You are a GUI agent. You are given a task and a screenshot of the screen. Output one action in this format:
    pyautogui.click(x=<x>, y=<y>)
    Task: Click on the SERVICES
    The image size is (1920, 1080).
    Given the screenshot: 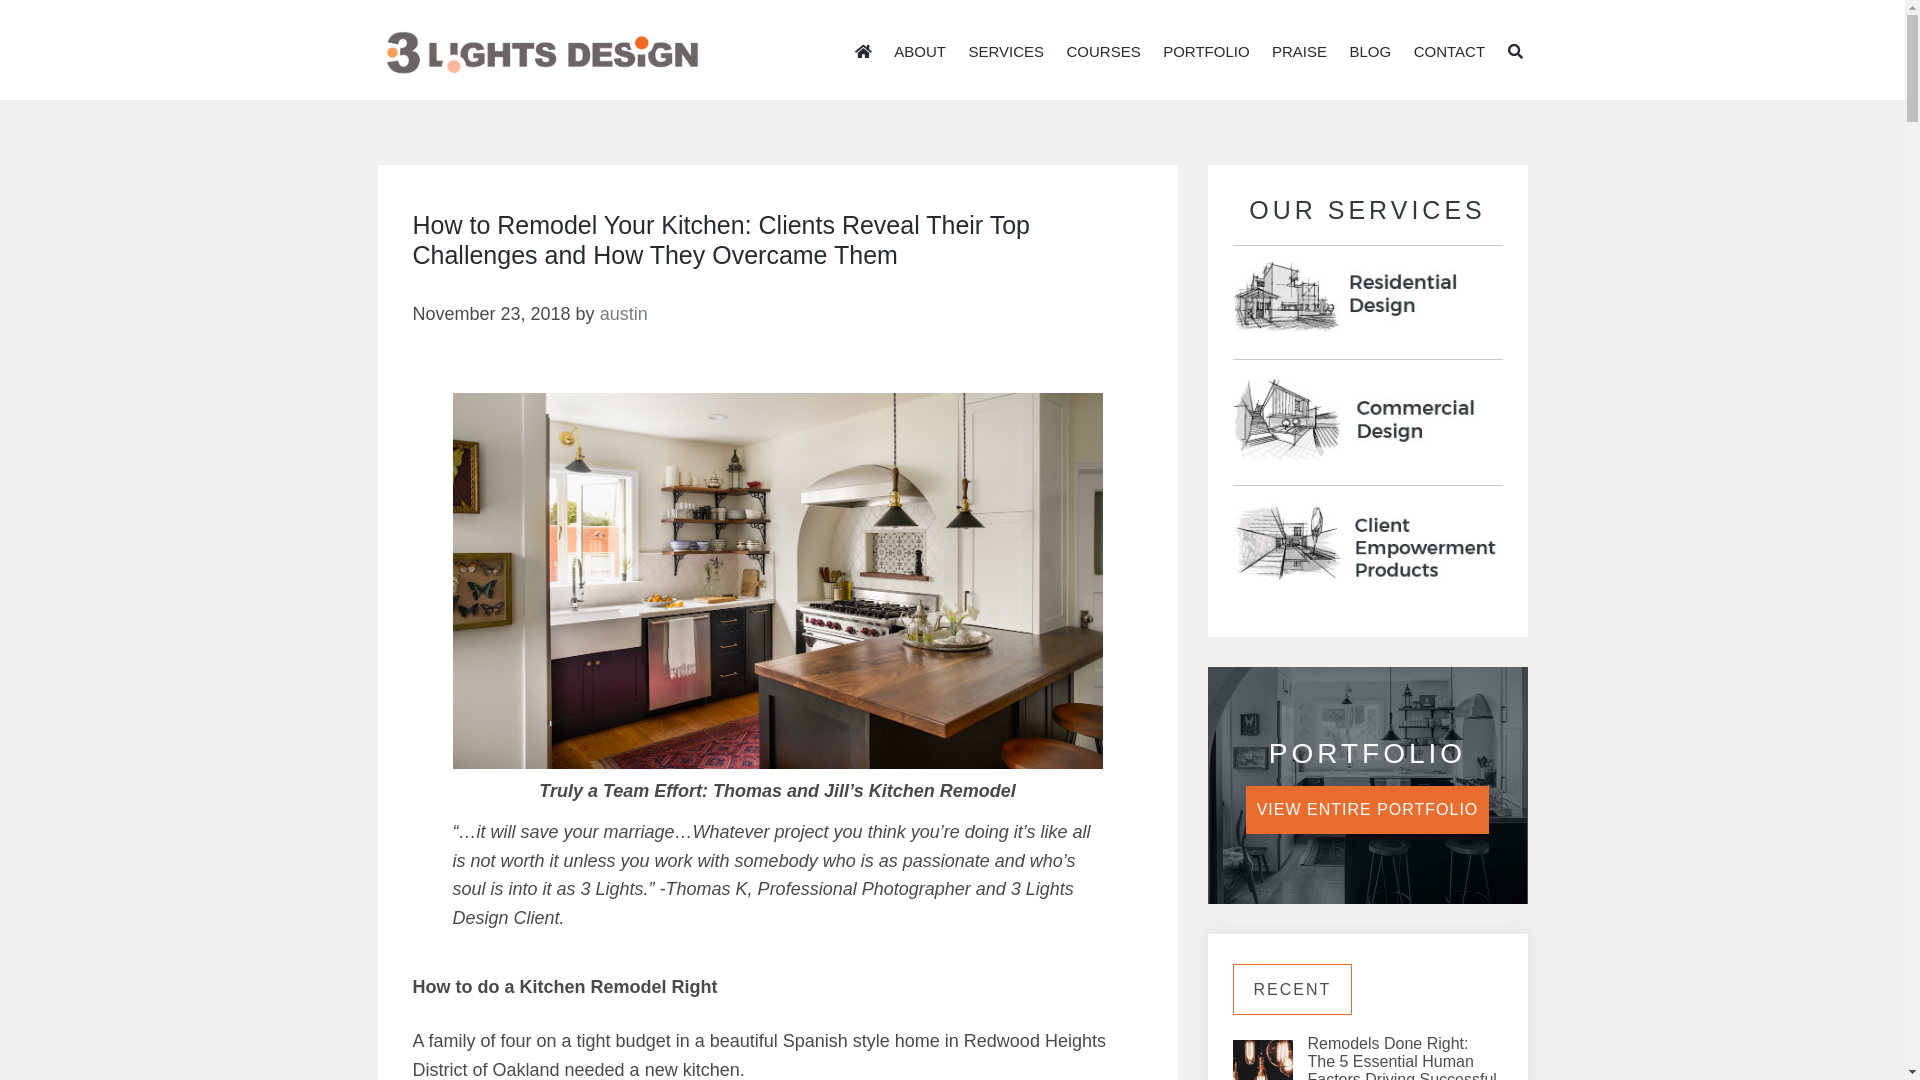 What is the action you would take?
    pyautogui.click(x=1006, y=52)
    